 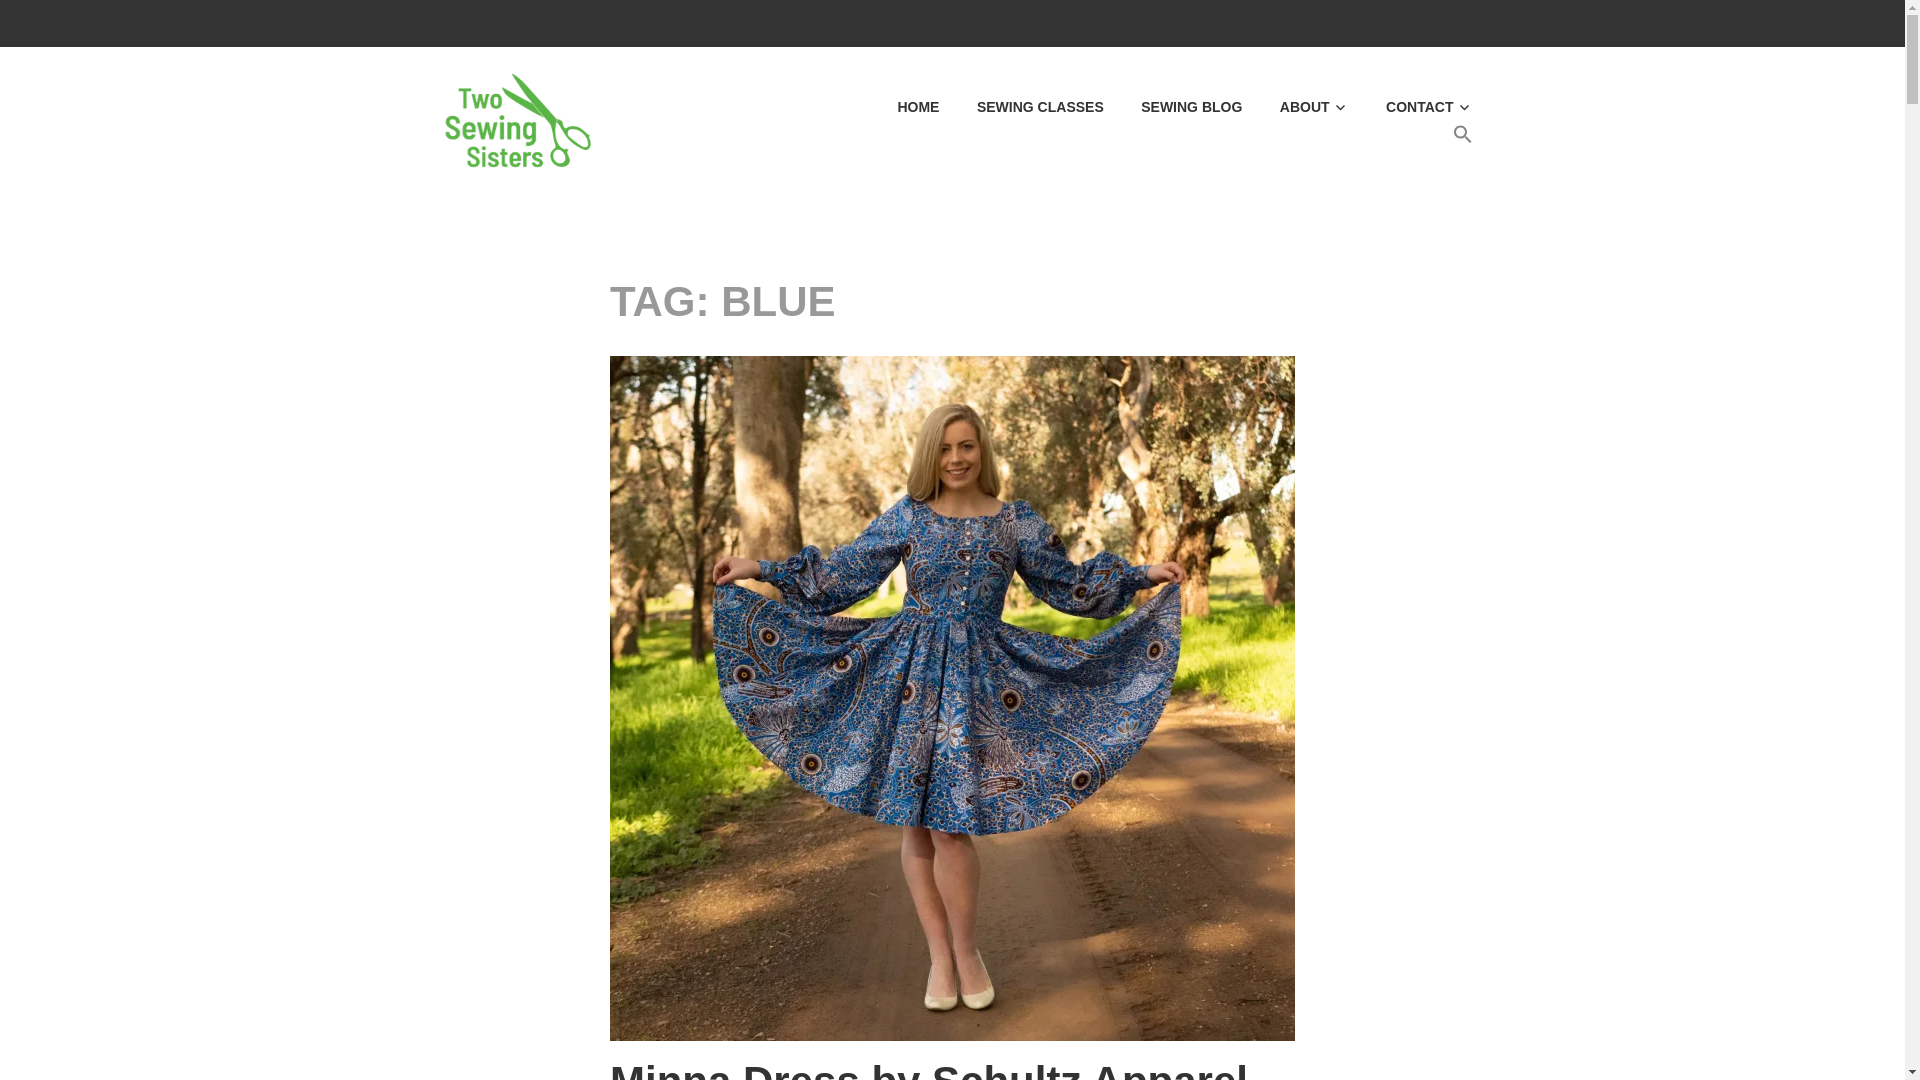 What do you see at coordinates (902, 108) in the screenshot?
I see `HOME` at bounding box center [902, 108].